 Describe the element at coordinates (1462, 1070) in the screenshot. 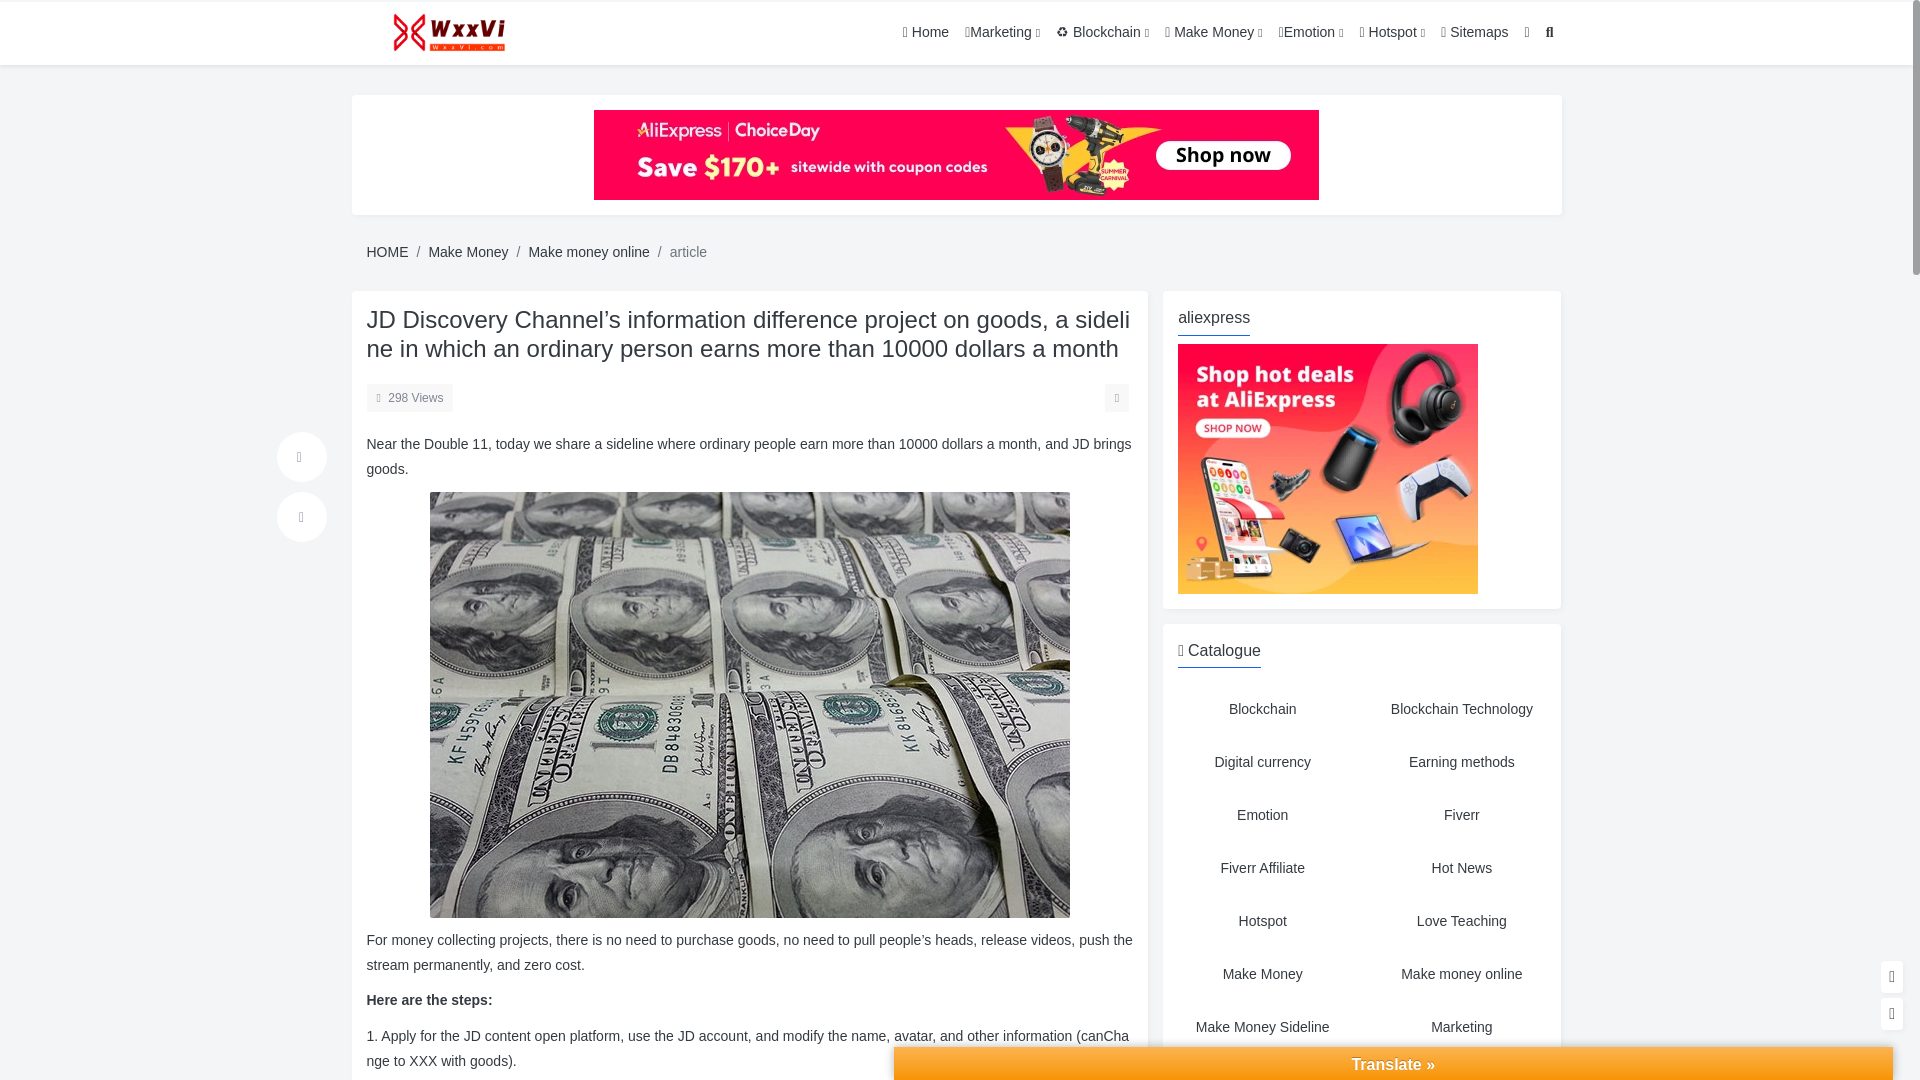

I see `NFT` at that location.